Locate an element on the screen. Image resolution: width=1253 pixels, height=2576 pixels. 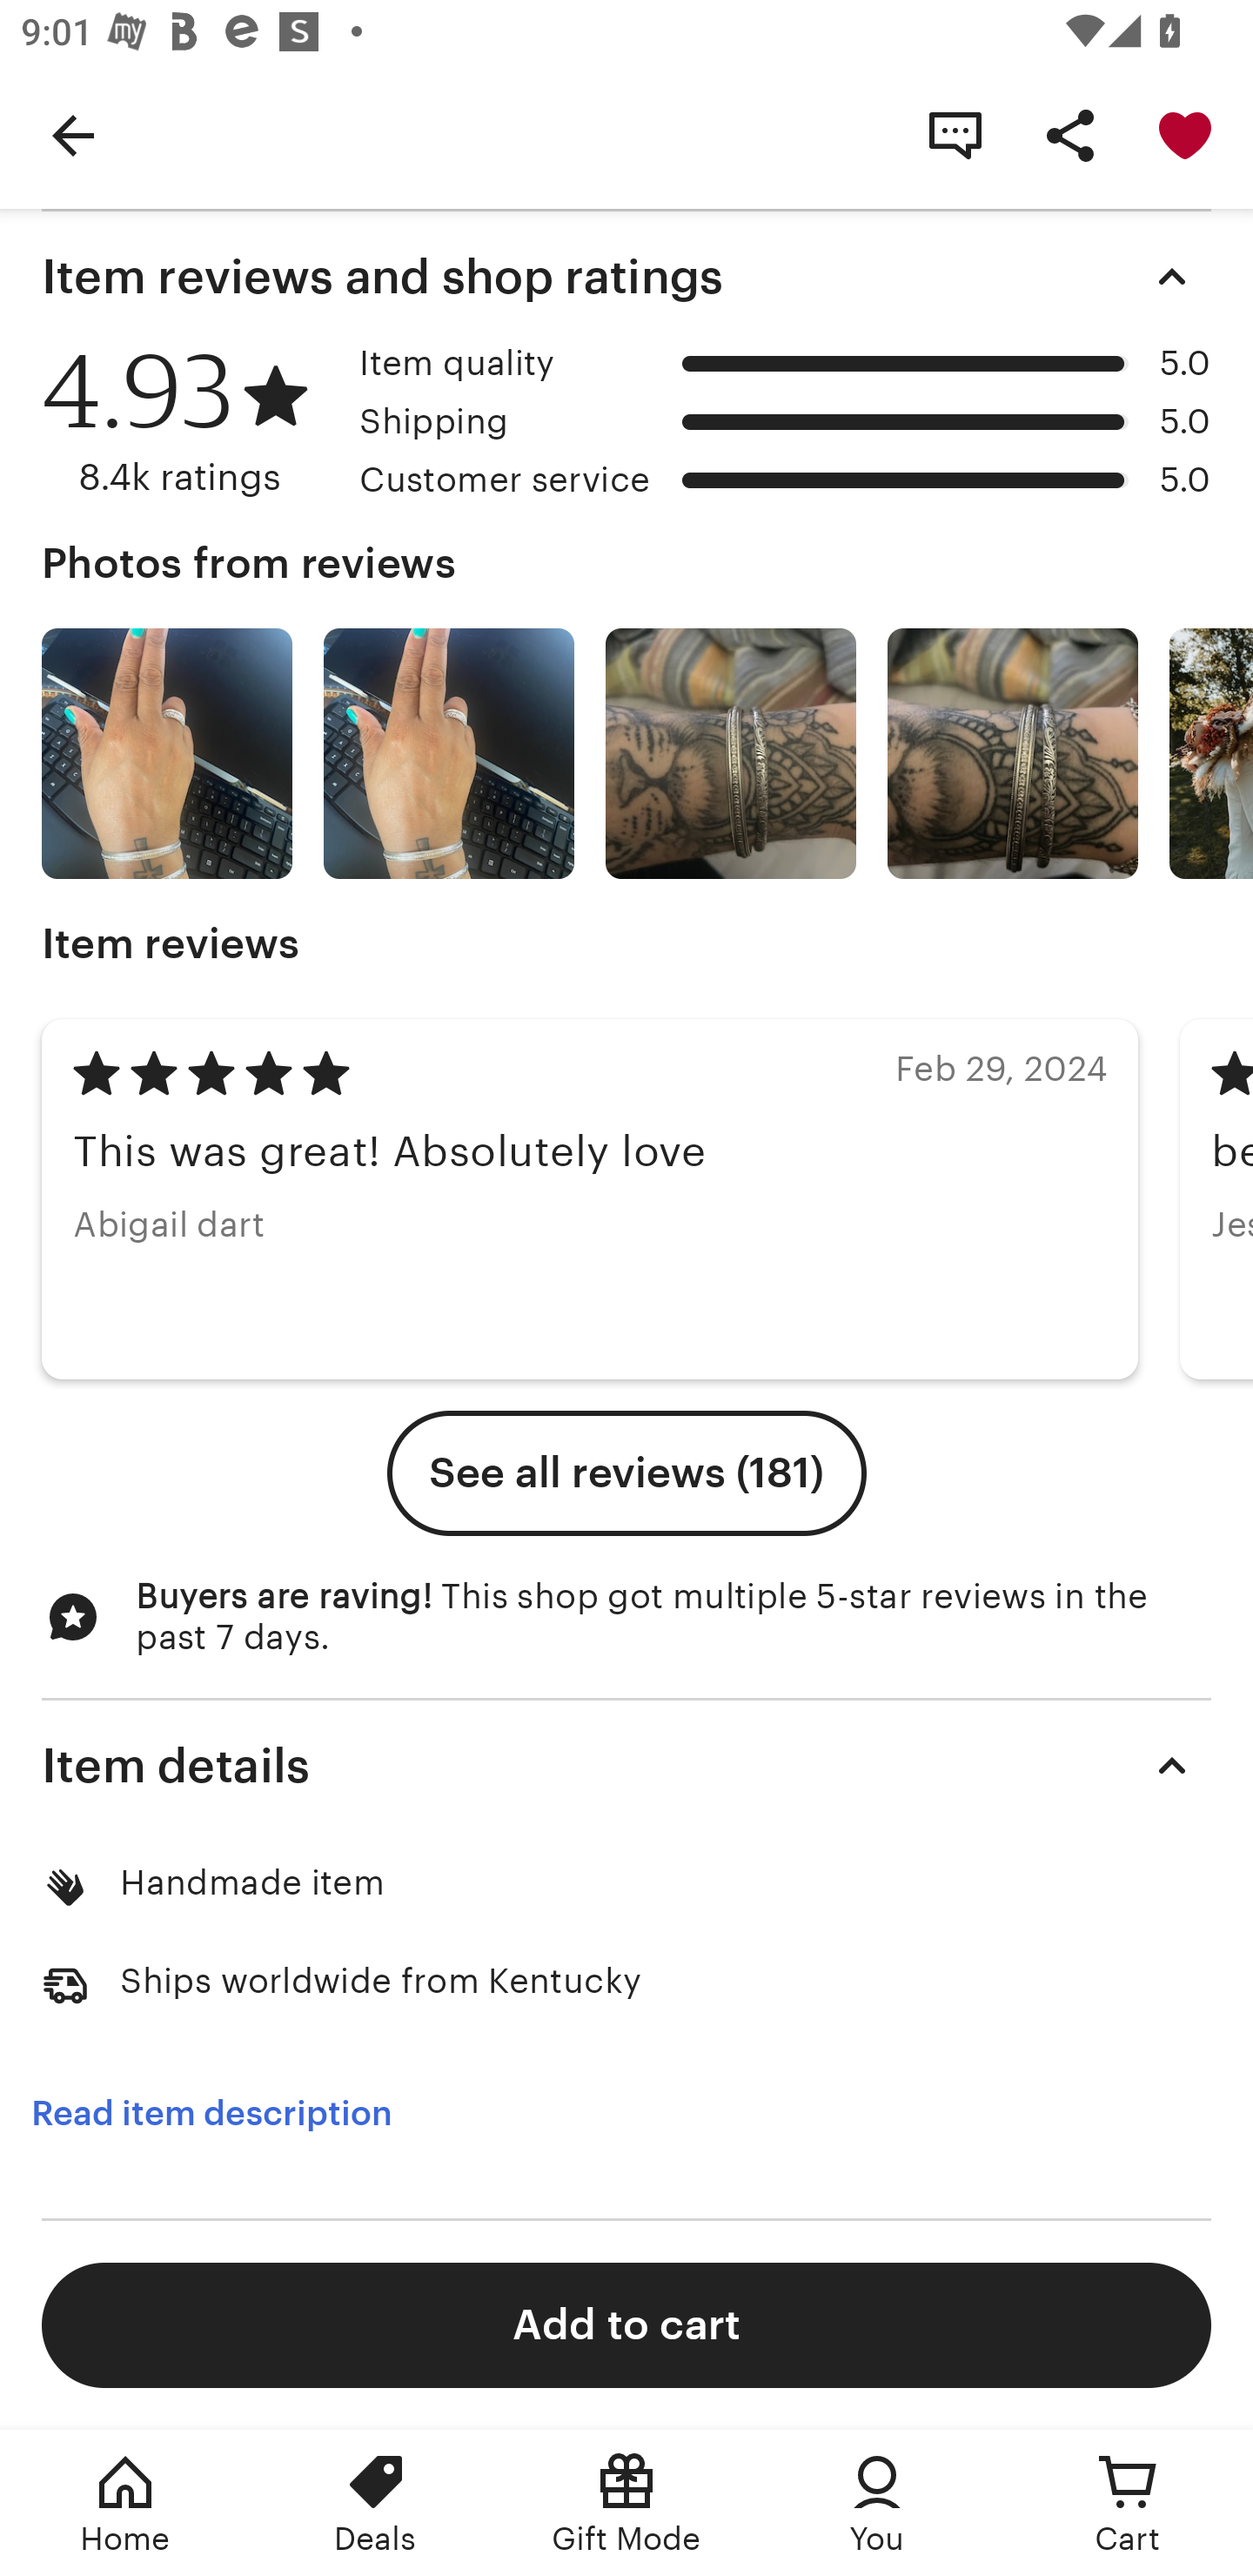
Home is located at coordinates (125, 2503).